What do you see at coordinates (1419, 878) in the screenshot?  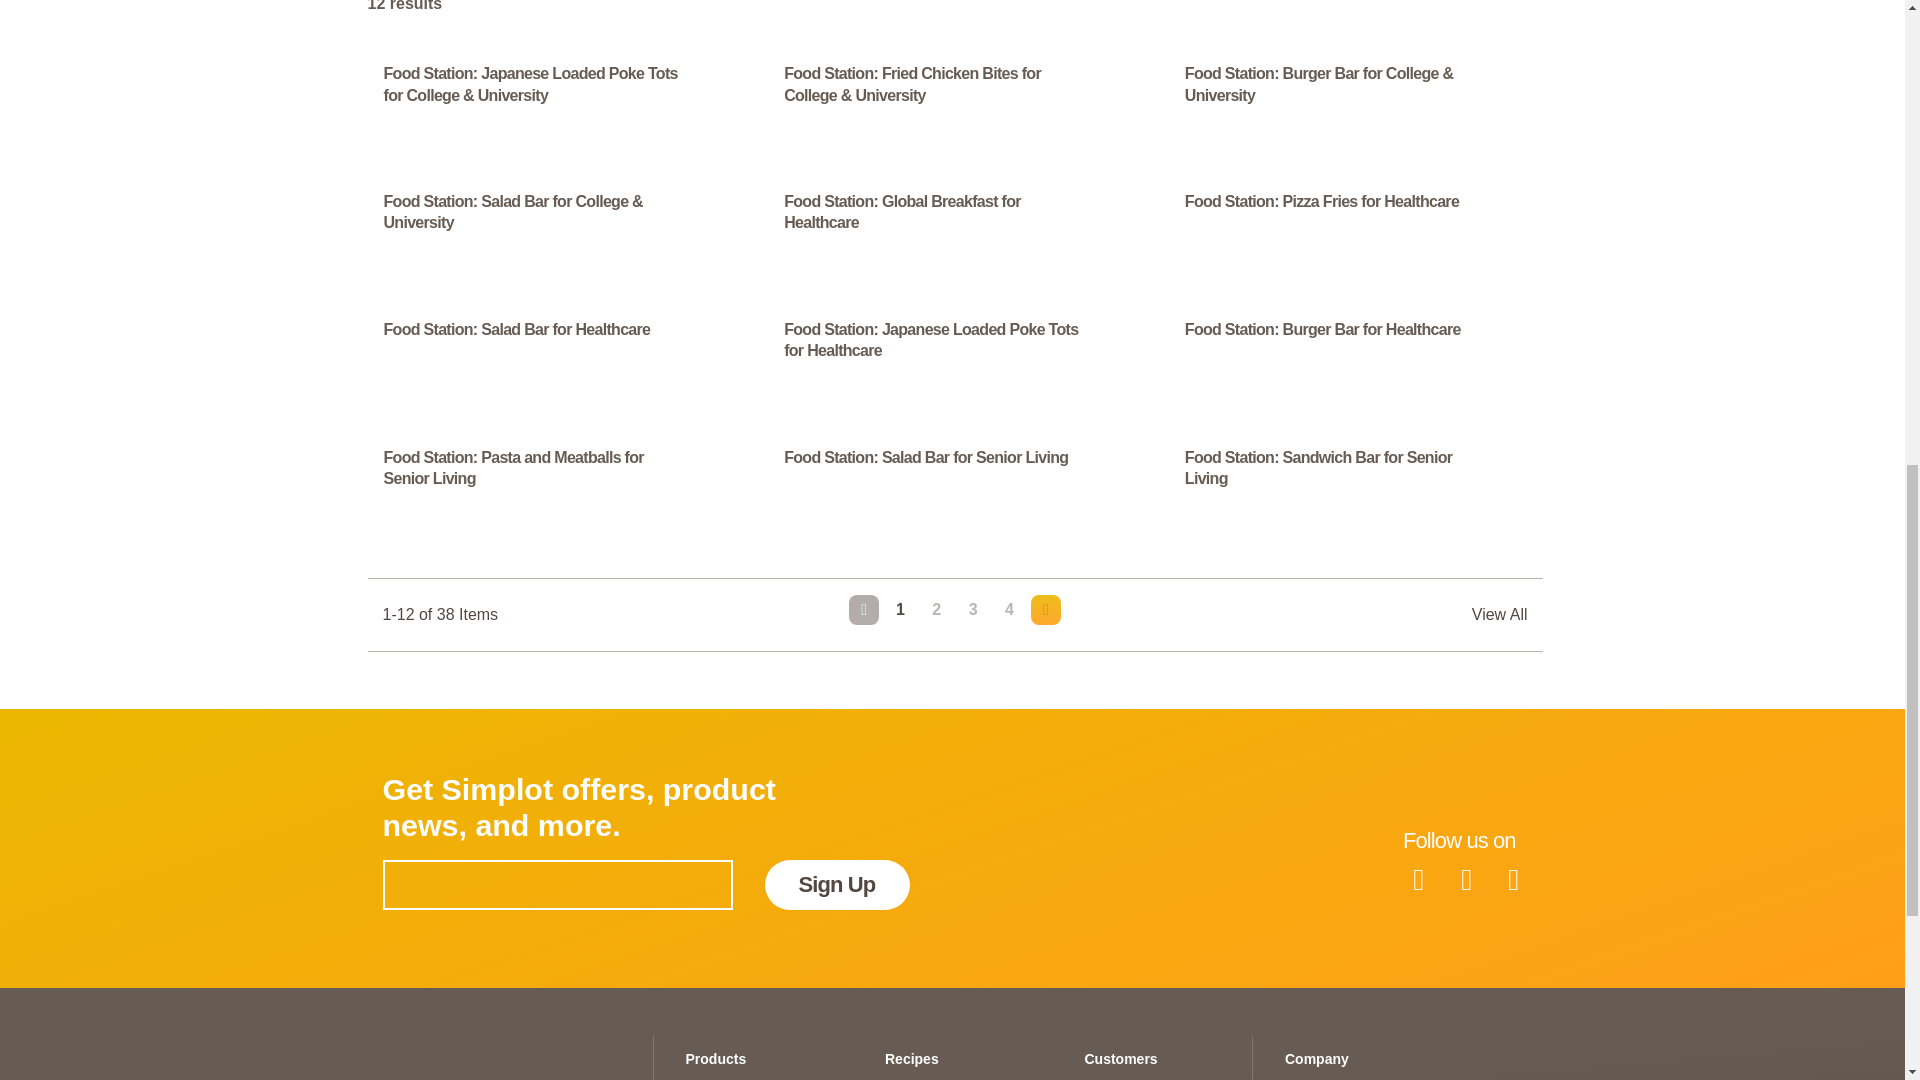 I see `Simplot Foods Facebook Page` at bounding box center [1419, 878].